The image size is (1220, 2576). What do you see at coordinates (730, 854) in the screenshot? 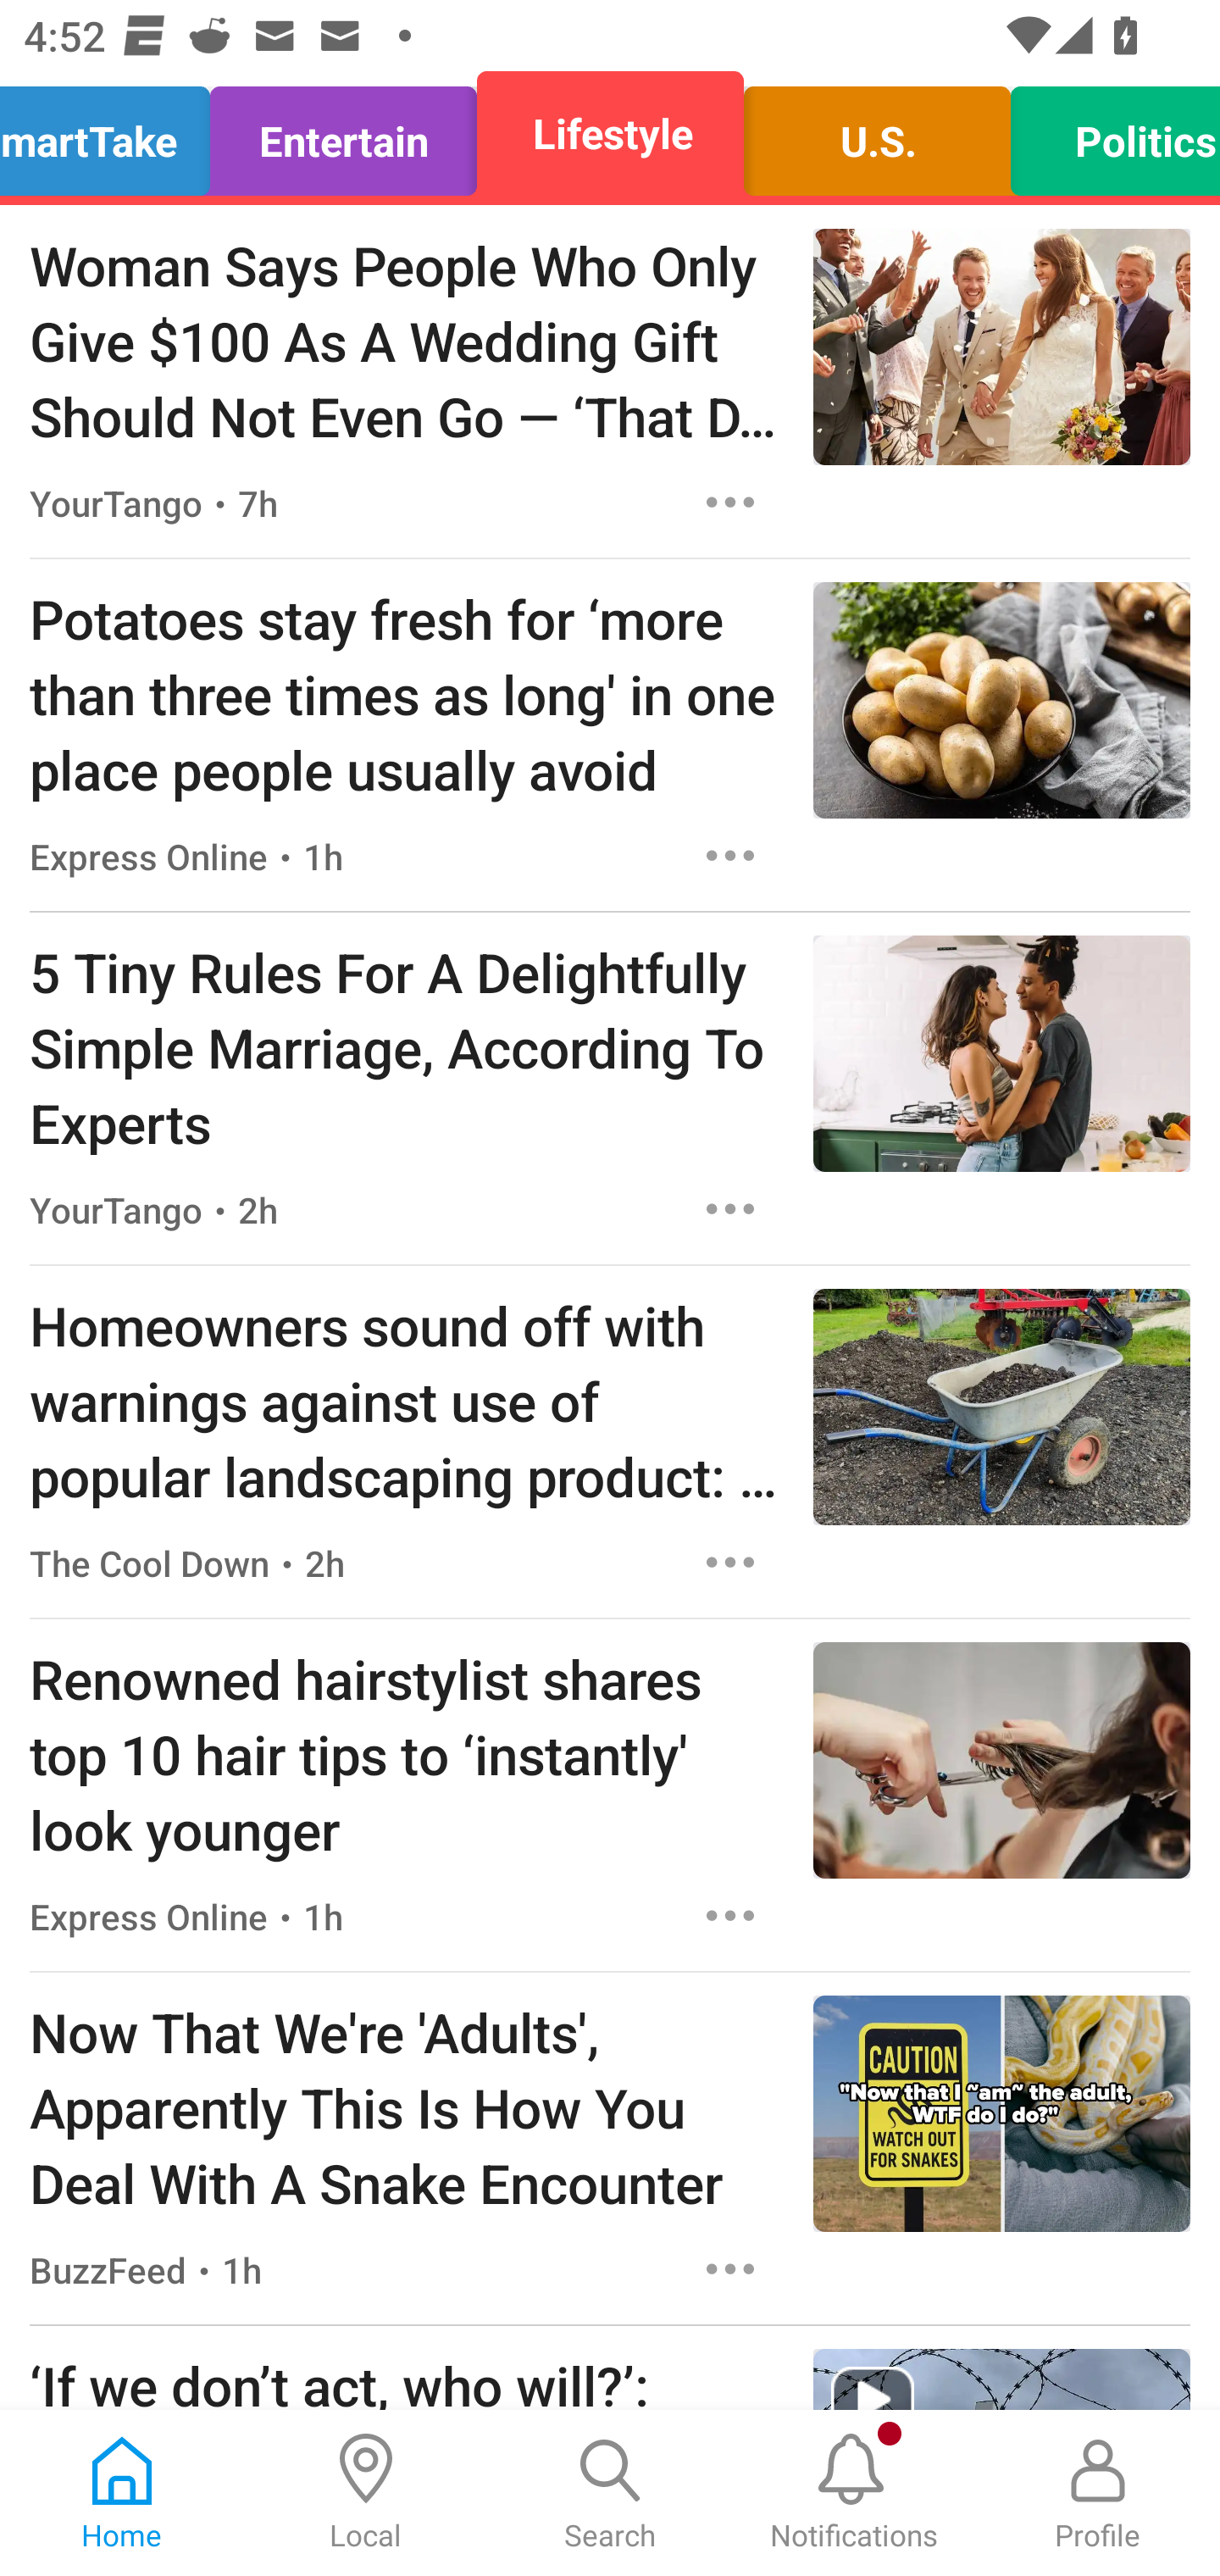
I see `Options` at bounding box center [730, 854].